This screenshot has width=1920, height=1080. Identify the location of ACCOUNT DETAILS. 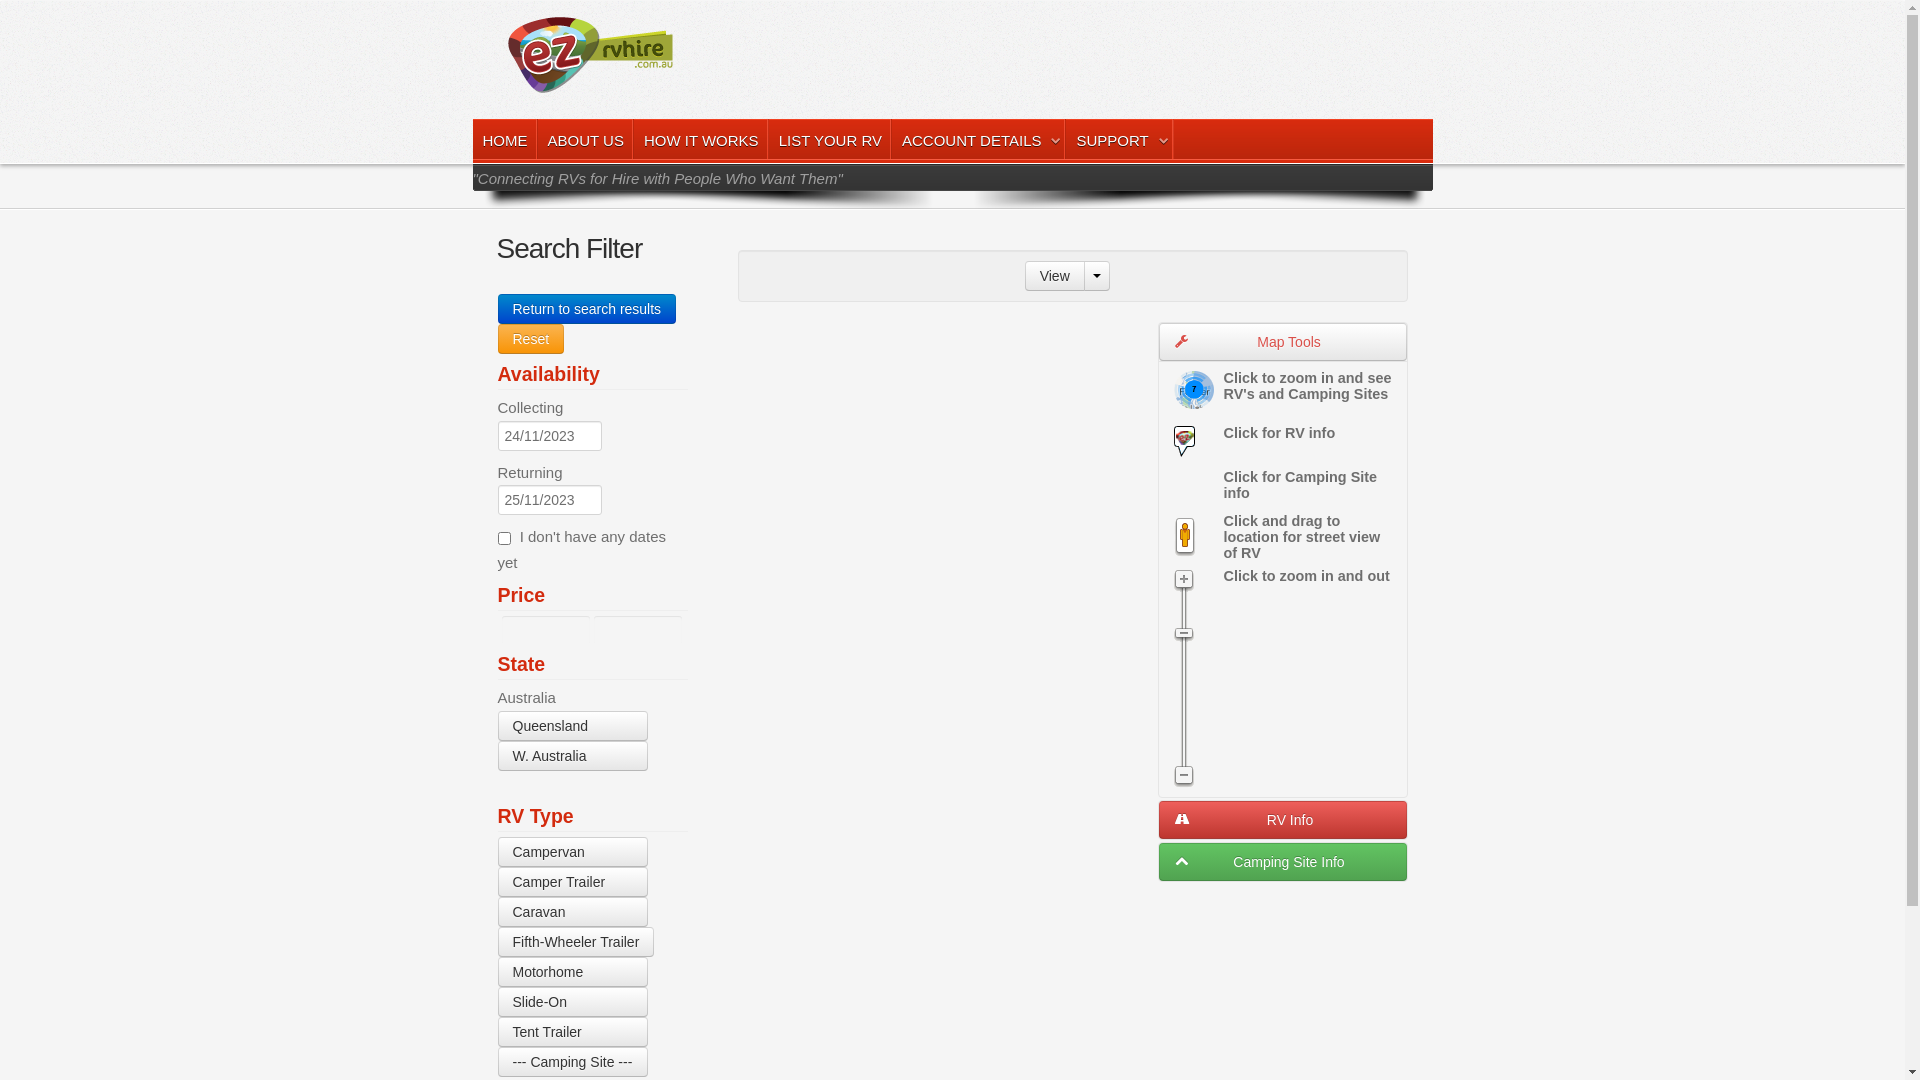
(979, 140).